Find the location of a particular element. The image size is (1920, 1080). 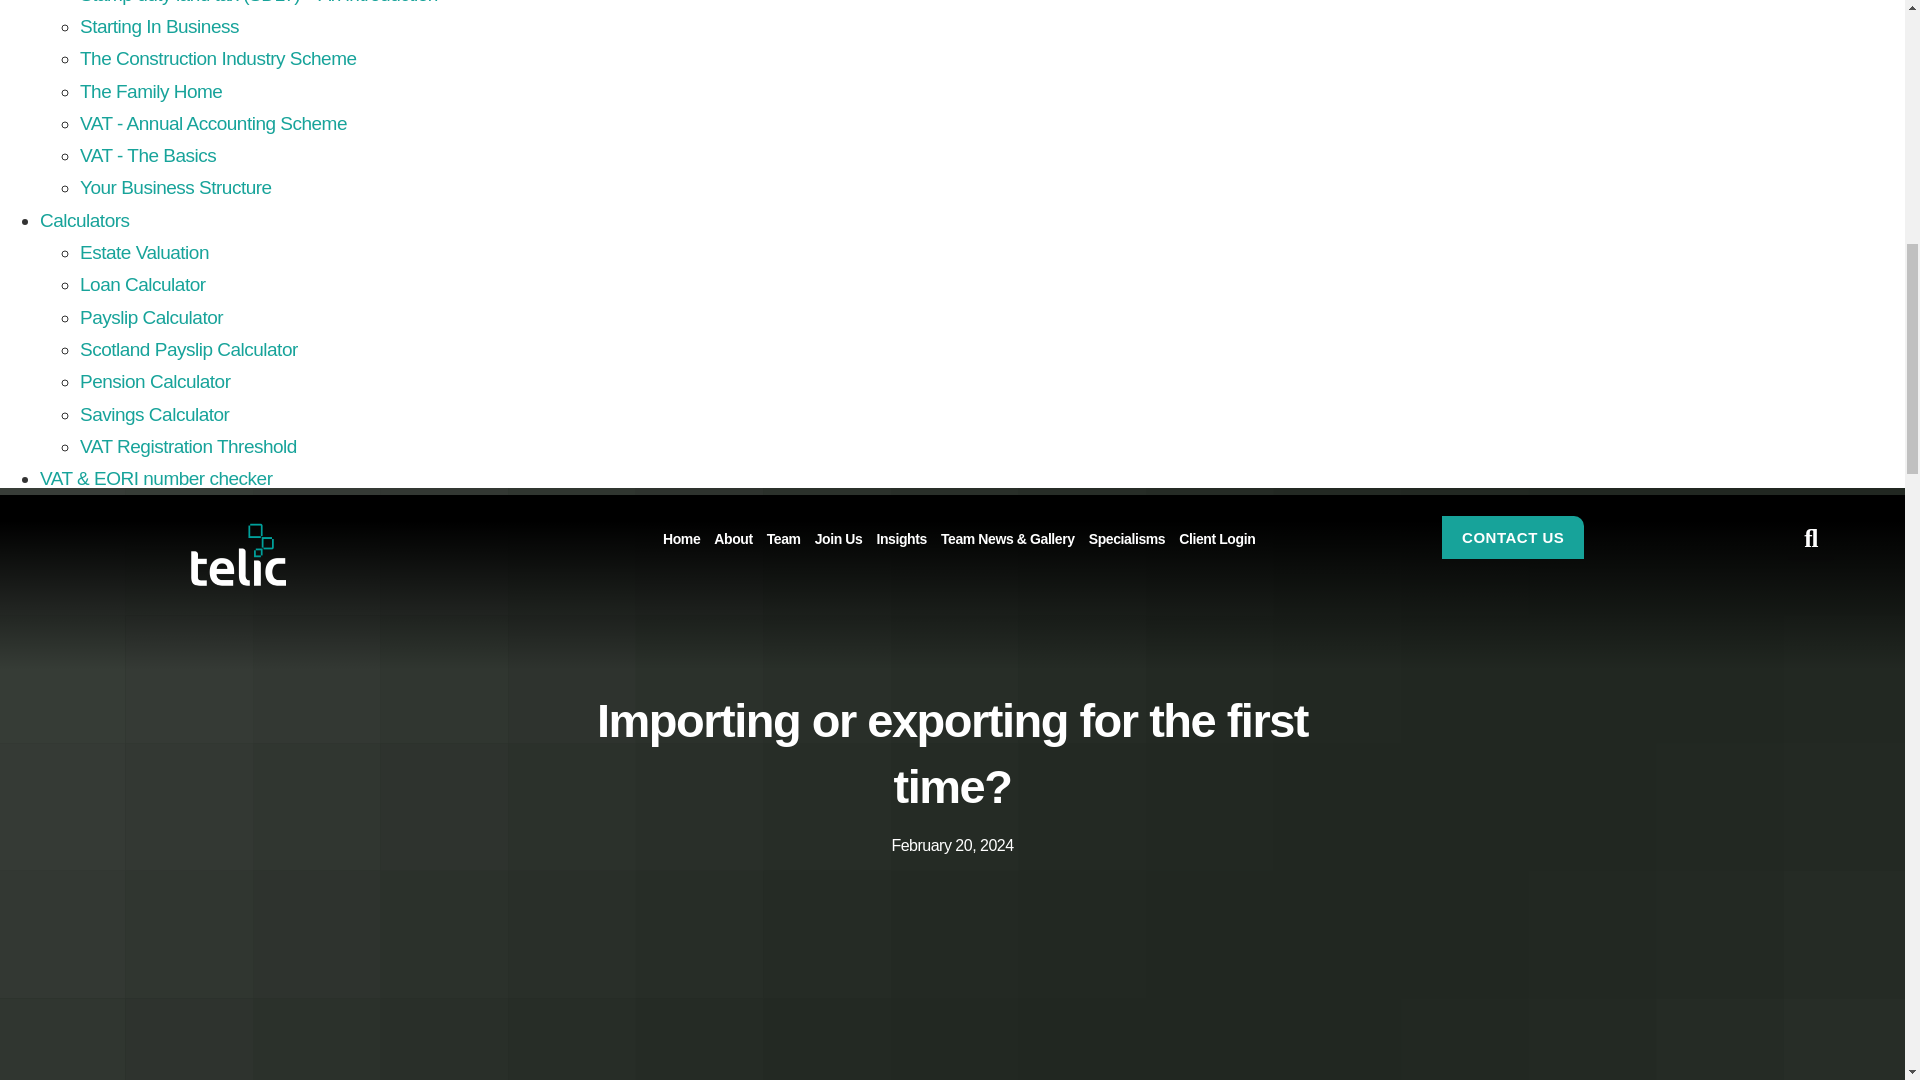

Payslip Calculator is located at coordinates (151, 317).